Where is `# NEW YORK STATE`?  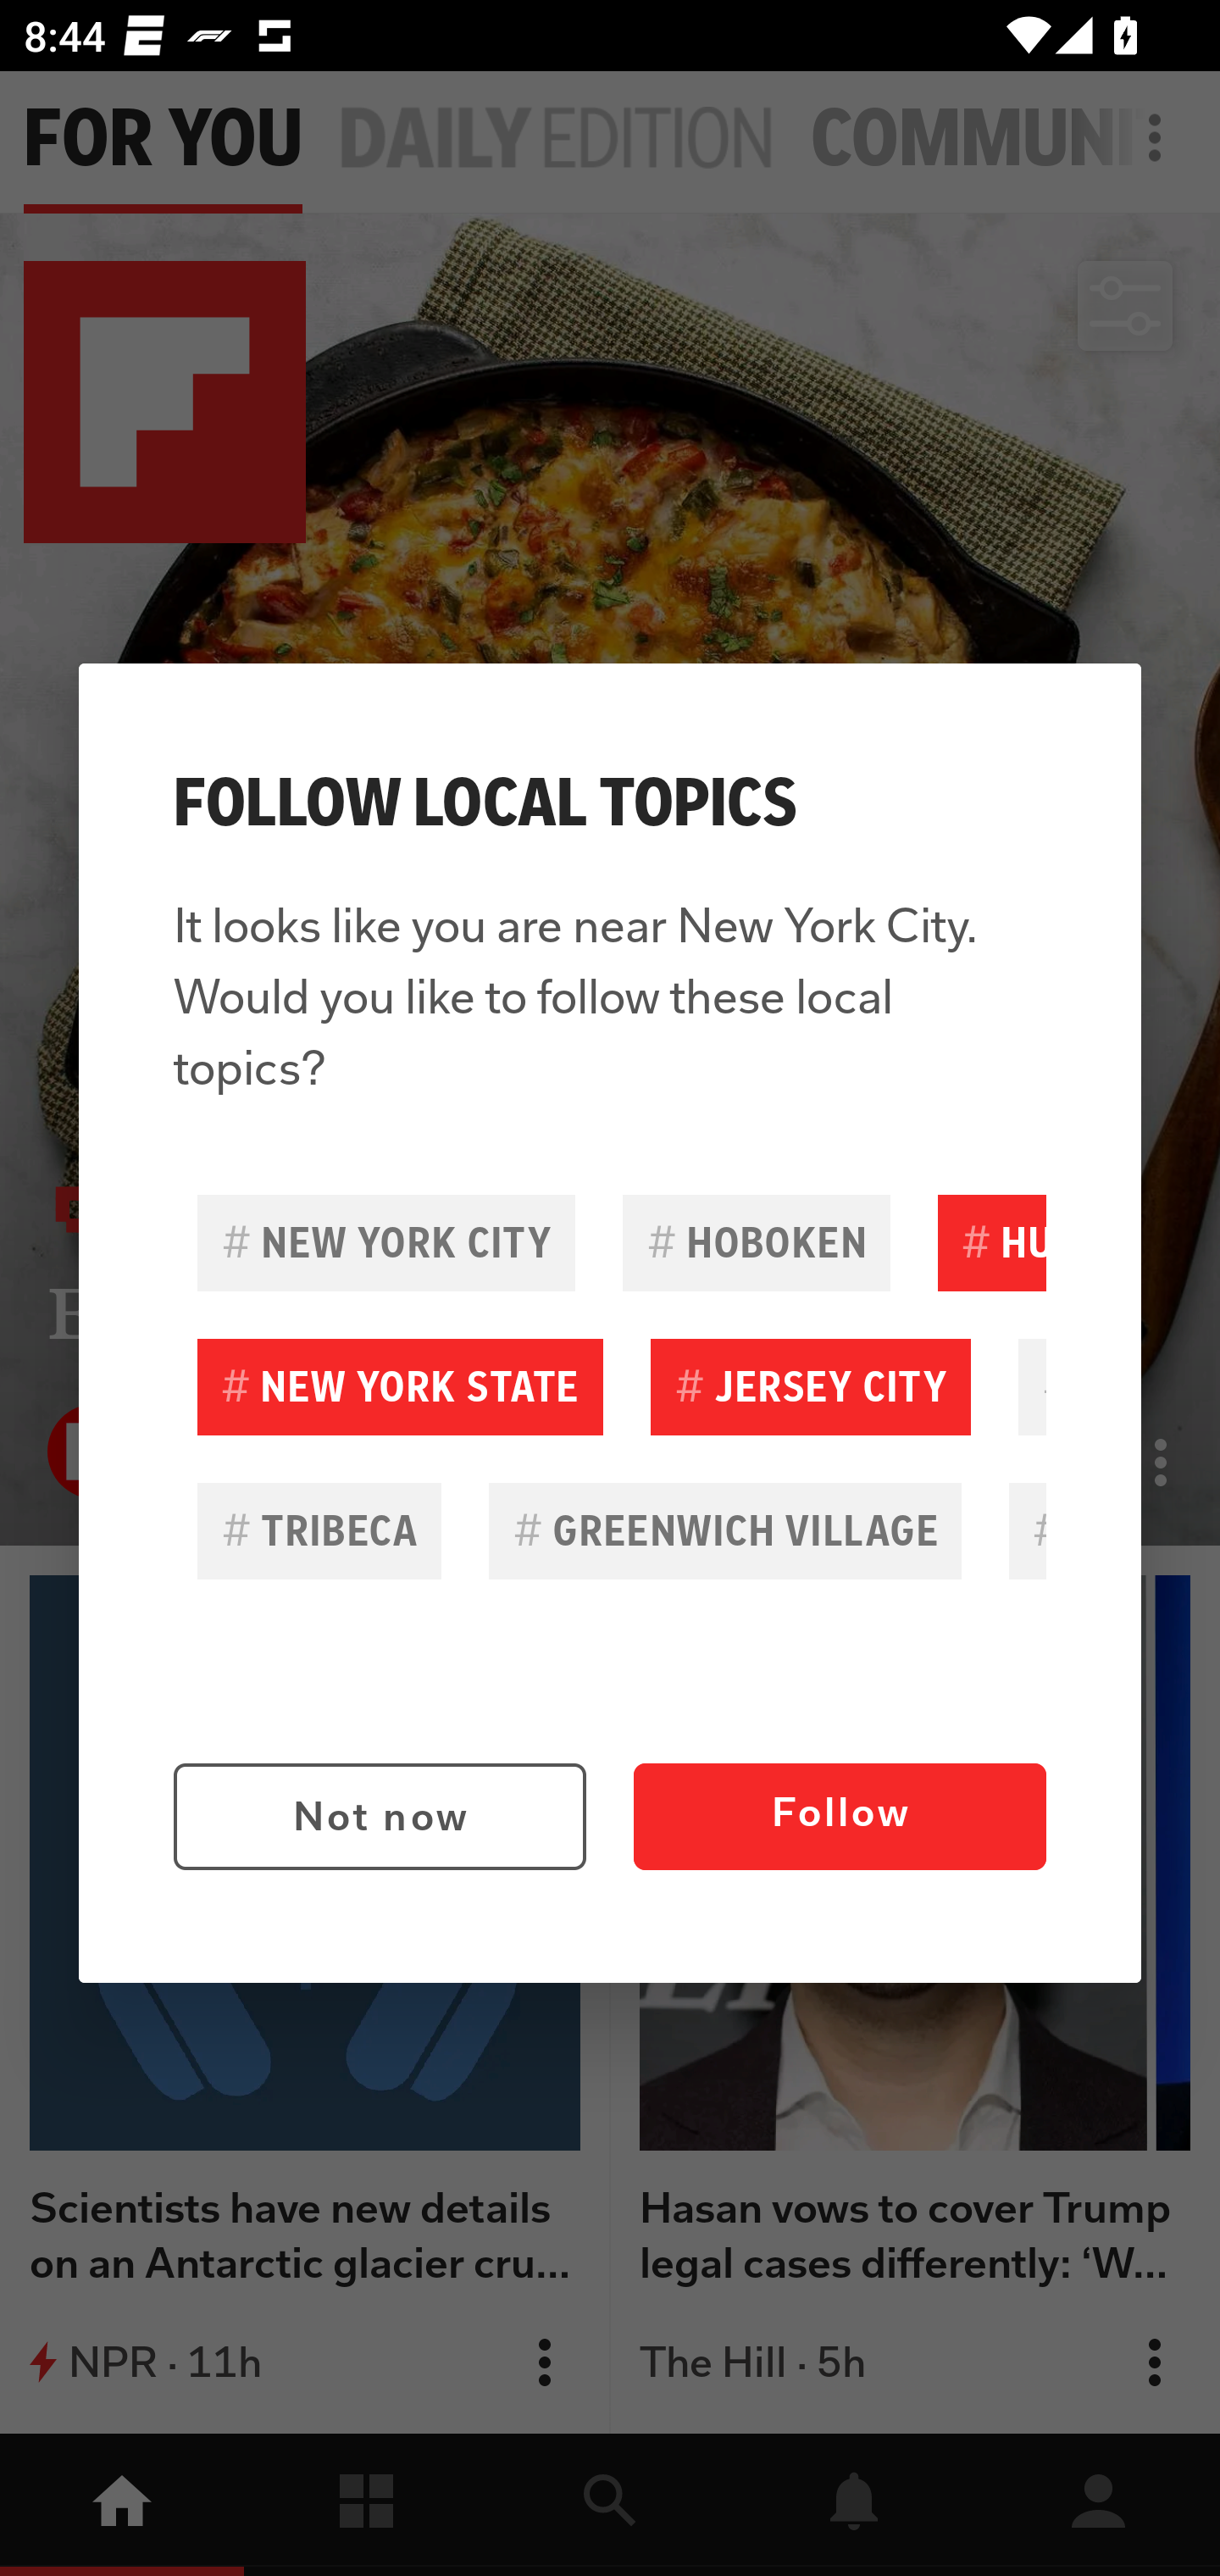 # NEW YORK STATE is located at coordinates (400, 1386).